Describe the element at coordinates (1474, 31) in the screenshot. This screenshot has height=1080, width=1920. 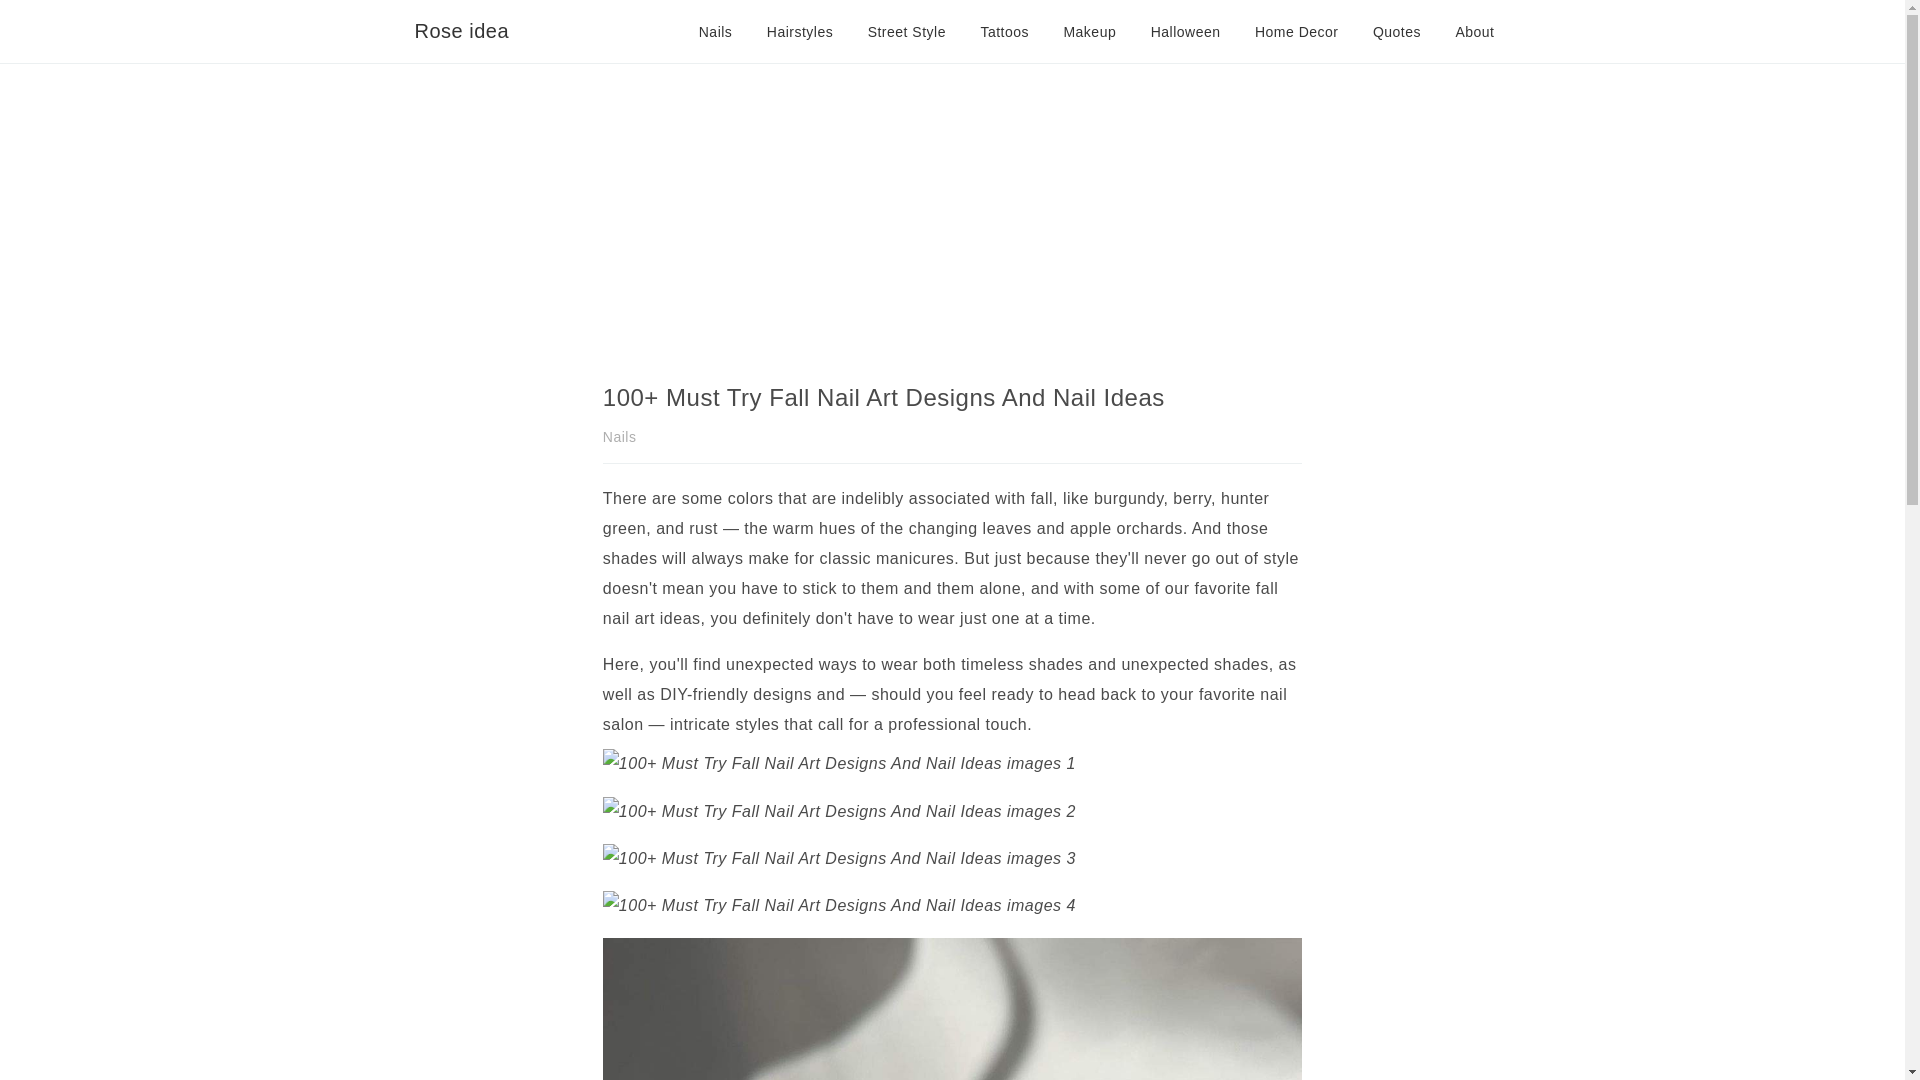
I see `About` at that location.